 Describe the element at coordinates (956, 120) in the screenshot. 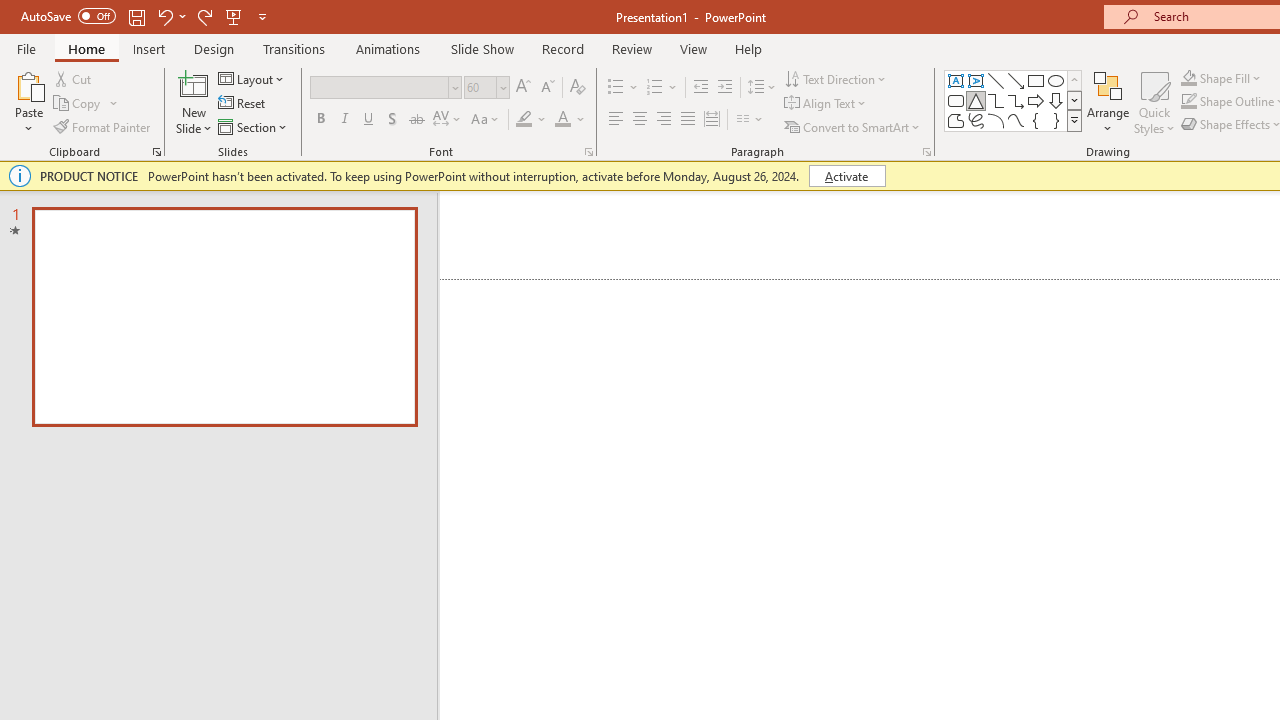

I see `Freeform: Shape` at that location.